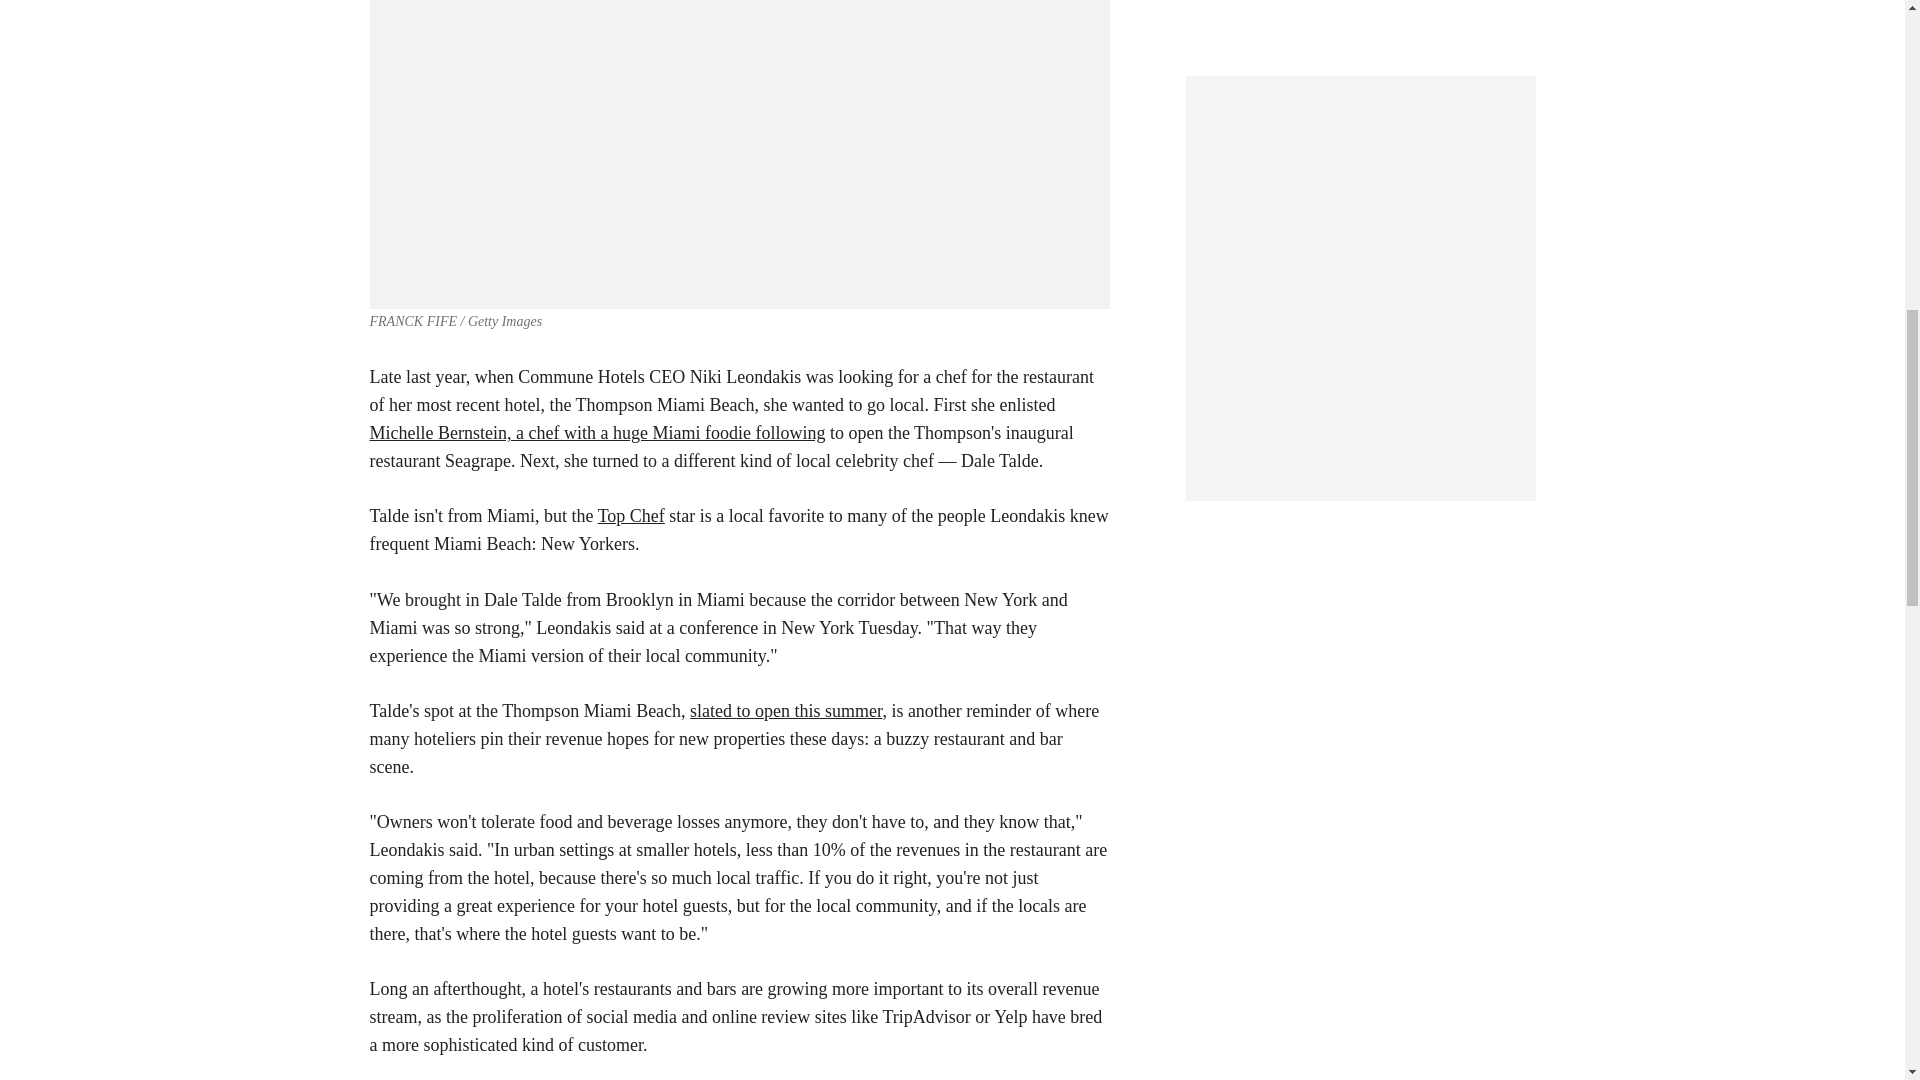 This screenshot has height=1080, width=1920. Describe the element at coordinates (630, 516) in the screenshot. I see `Top Chef` at that location.